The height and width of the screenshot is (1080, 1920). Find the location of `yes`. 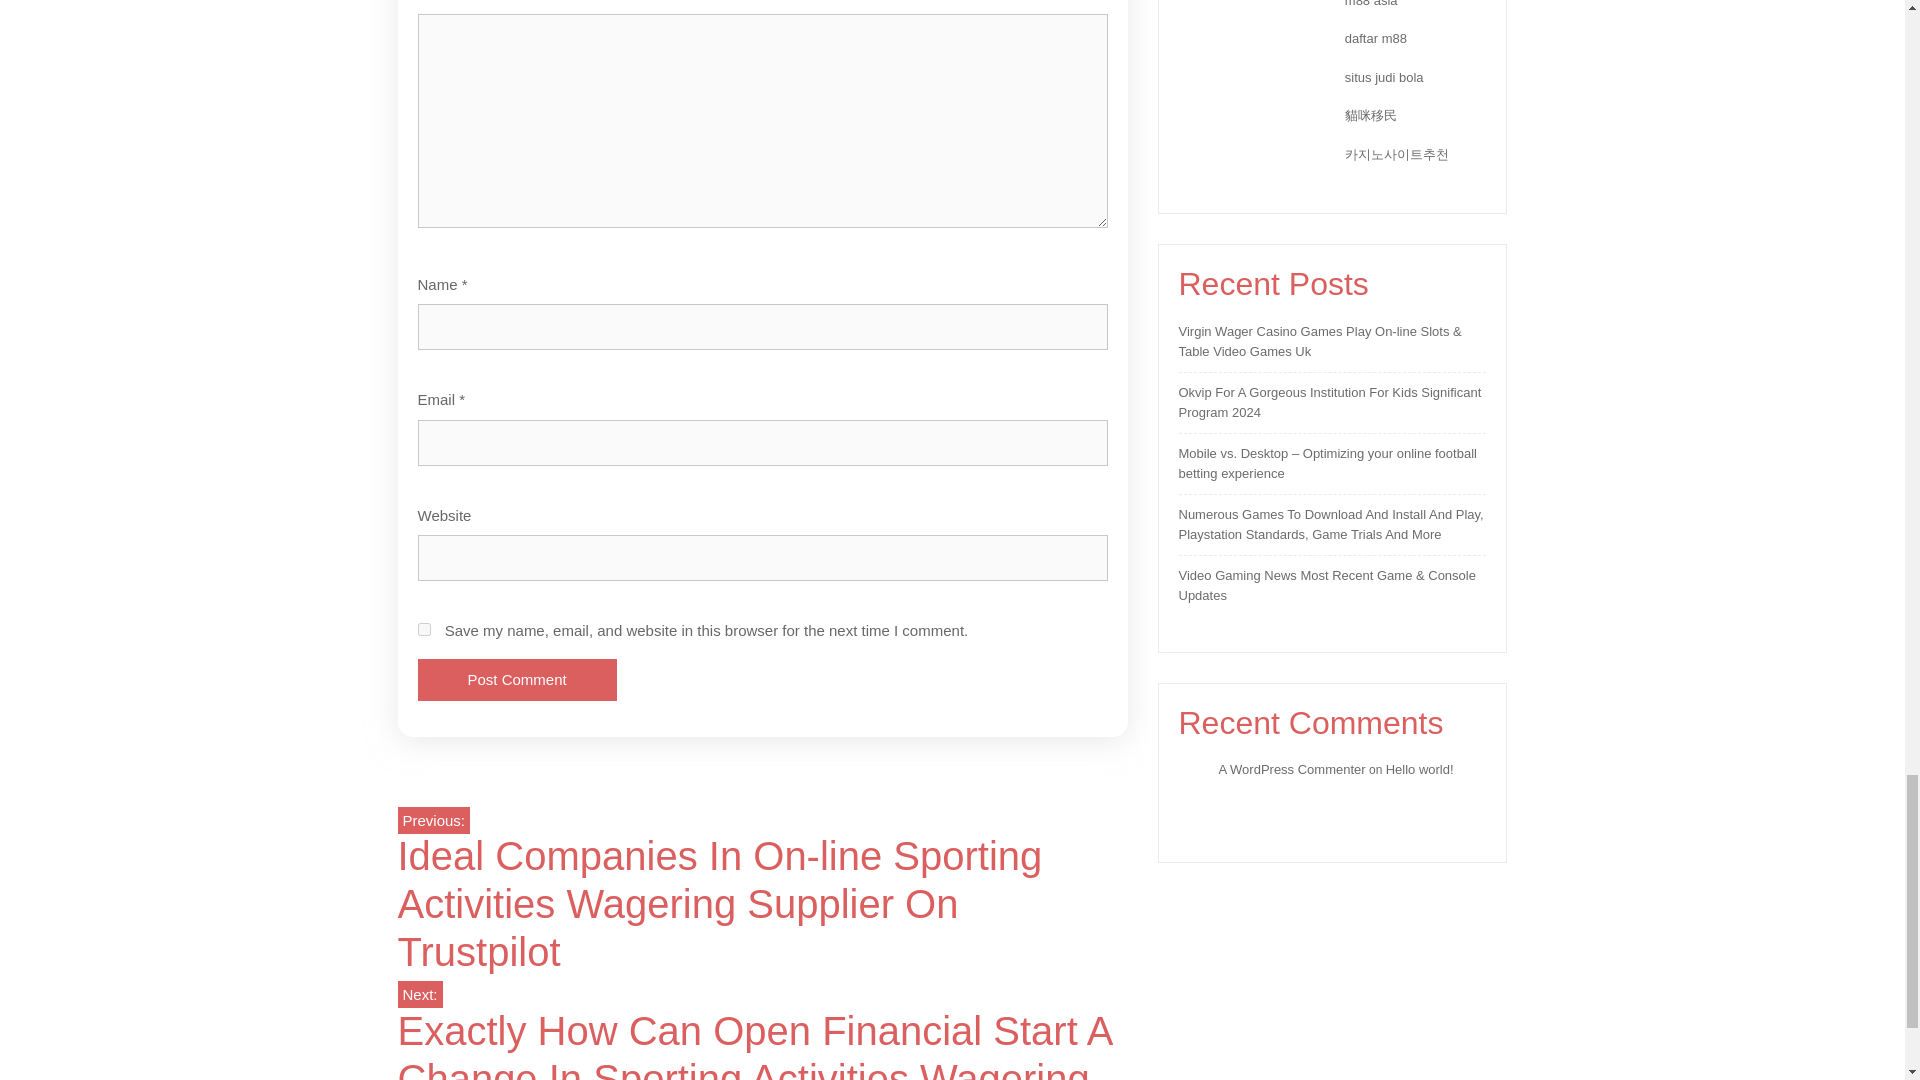

yes is located at coordinates (424, 630).